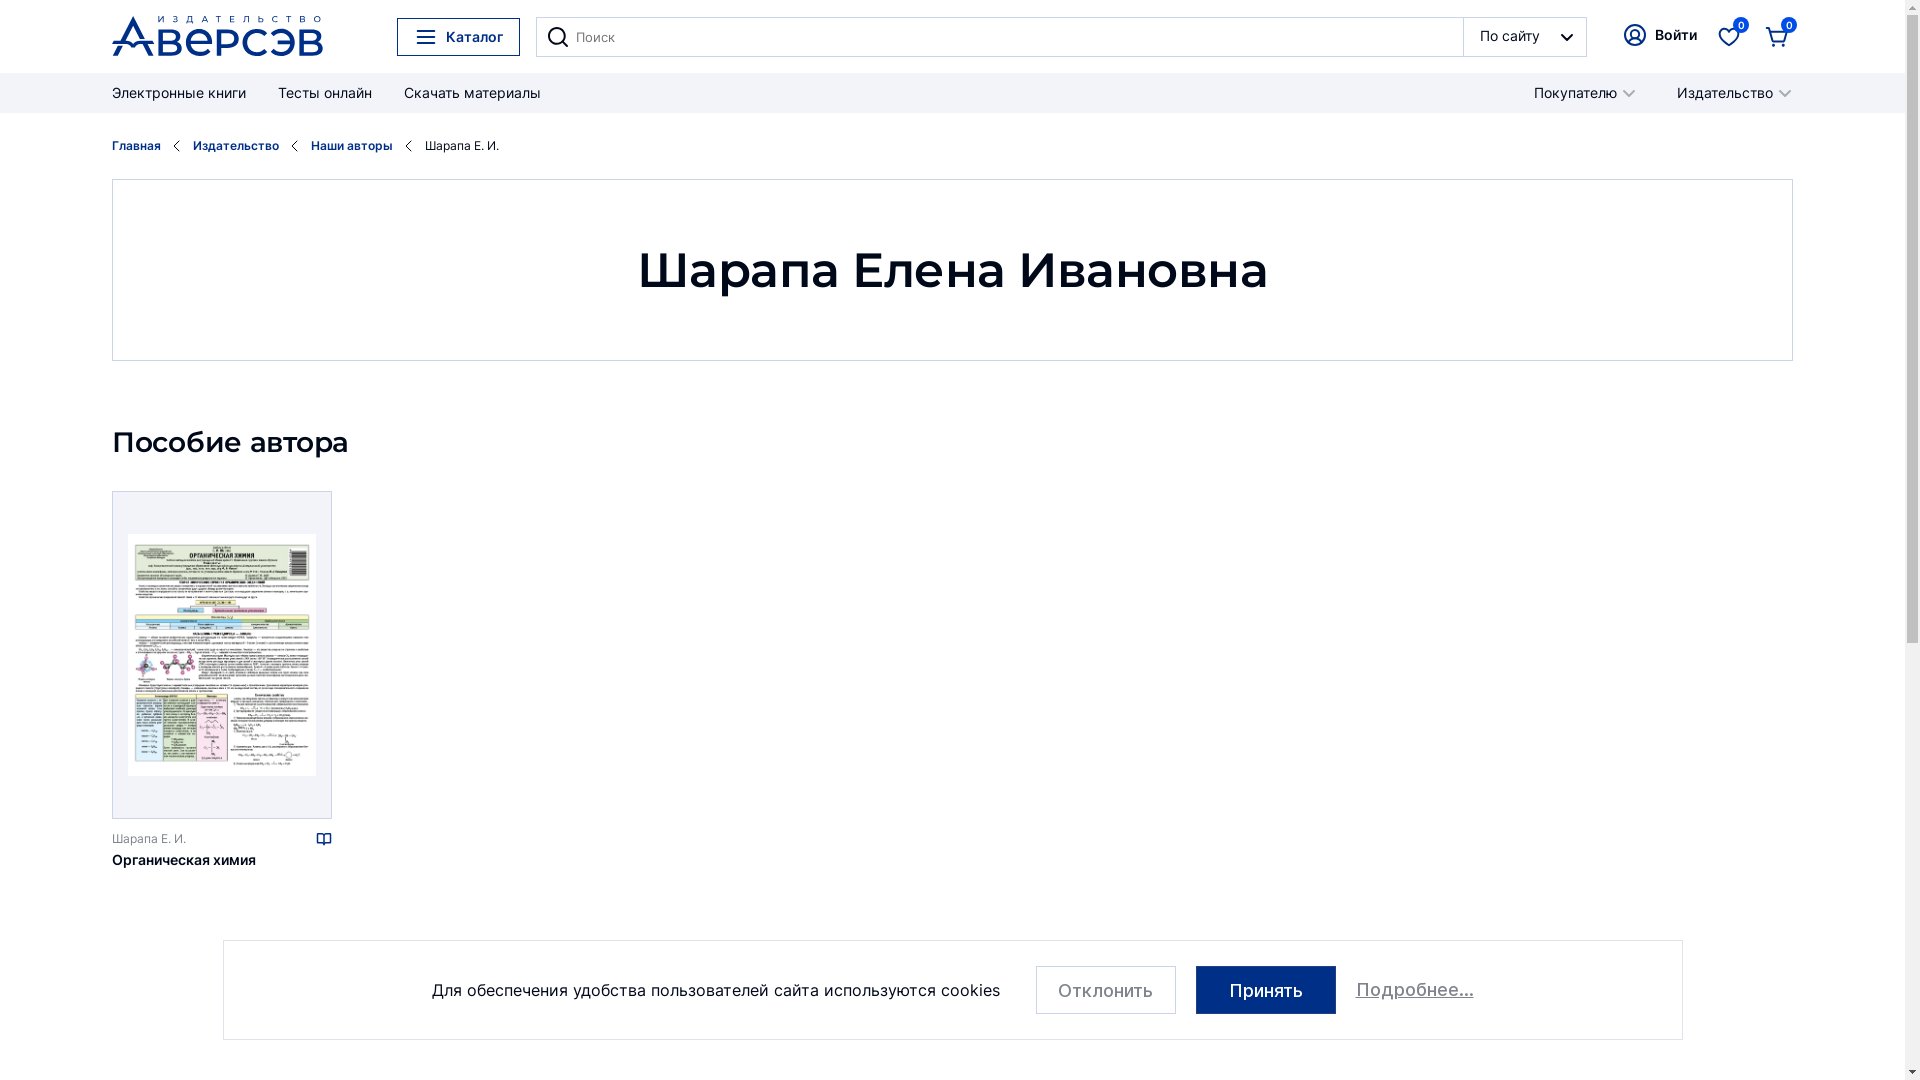  Describe the element at coordinates (1729, 36) in the screenshot. I see `0` at that location.